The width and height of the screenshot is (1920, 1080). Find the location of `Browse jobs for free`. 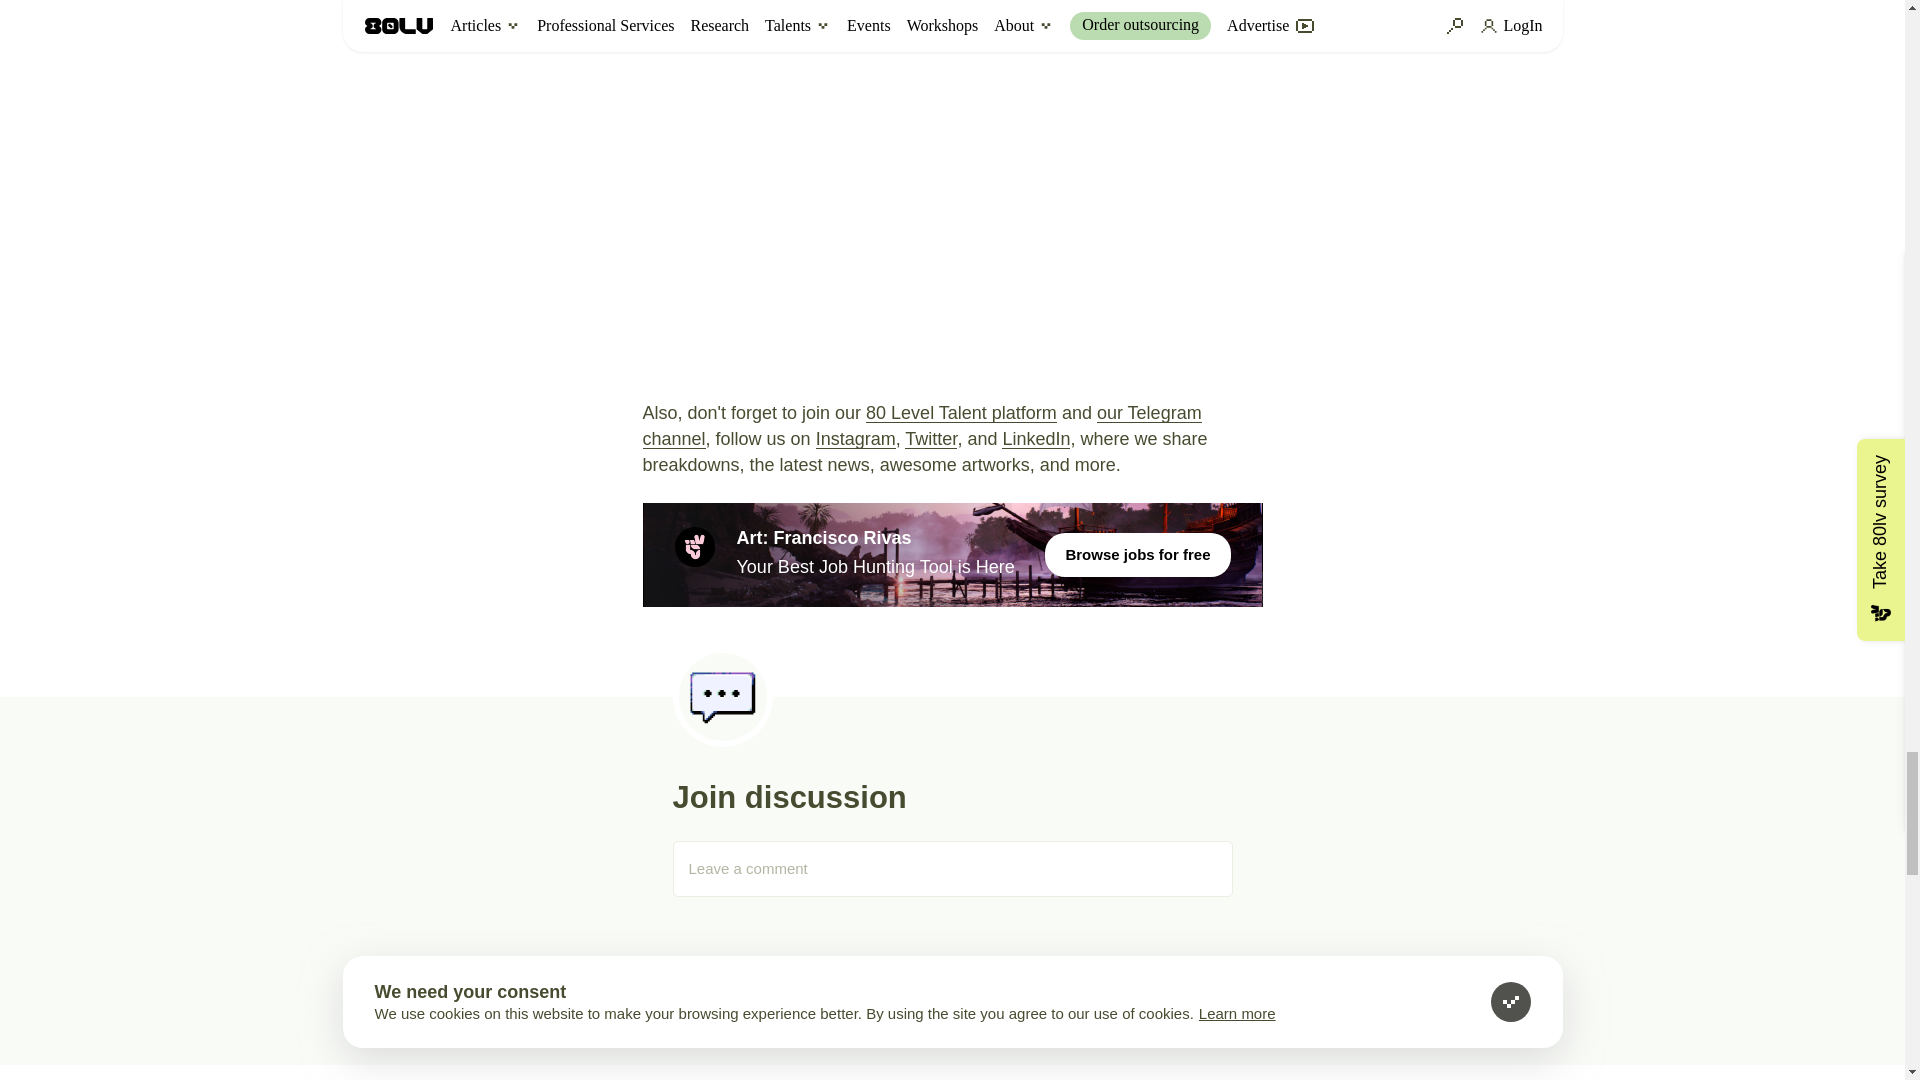

Browse jobs for free is located at coordinates (1137, 554).